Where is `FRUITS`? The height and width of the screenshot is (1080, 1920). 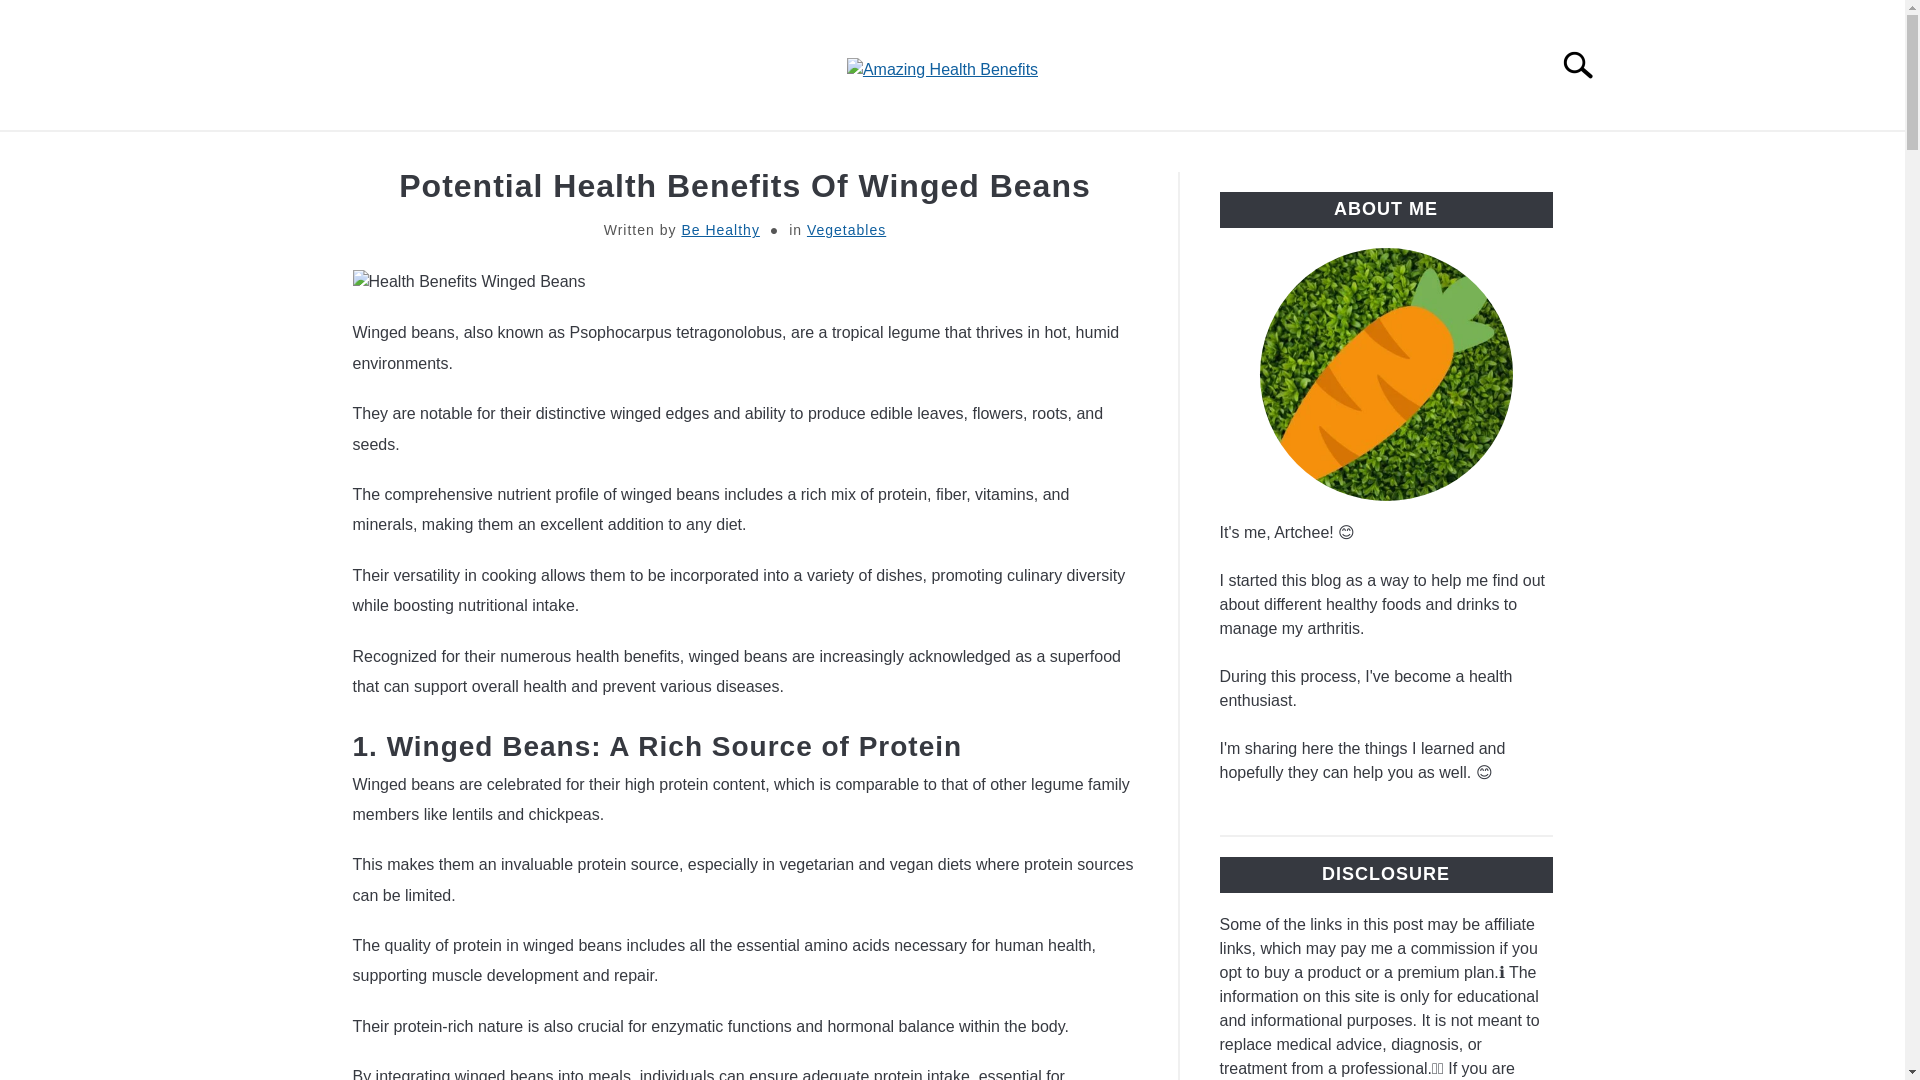
FRUITS is located at coordinates (786, 154).